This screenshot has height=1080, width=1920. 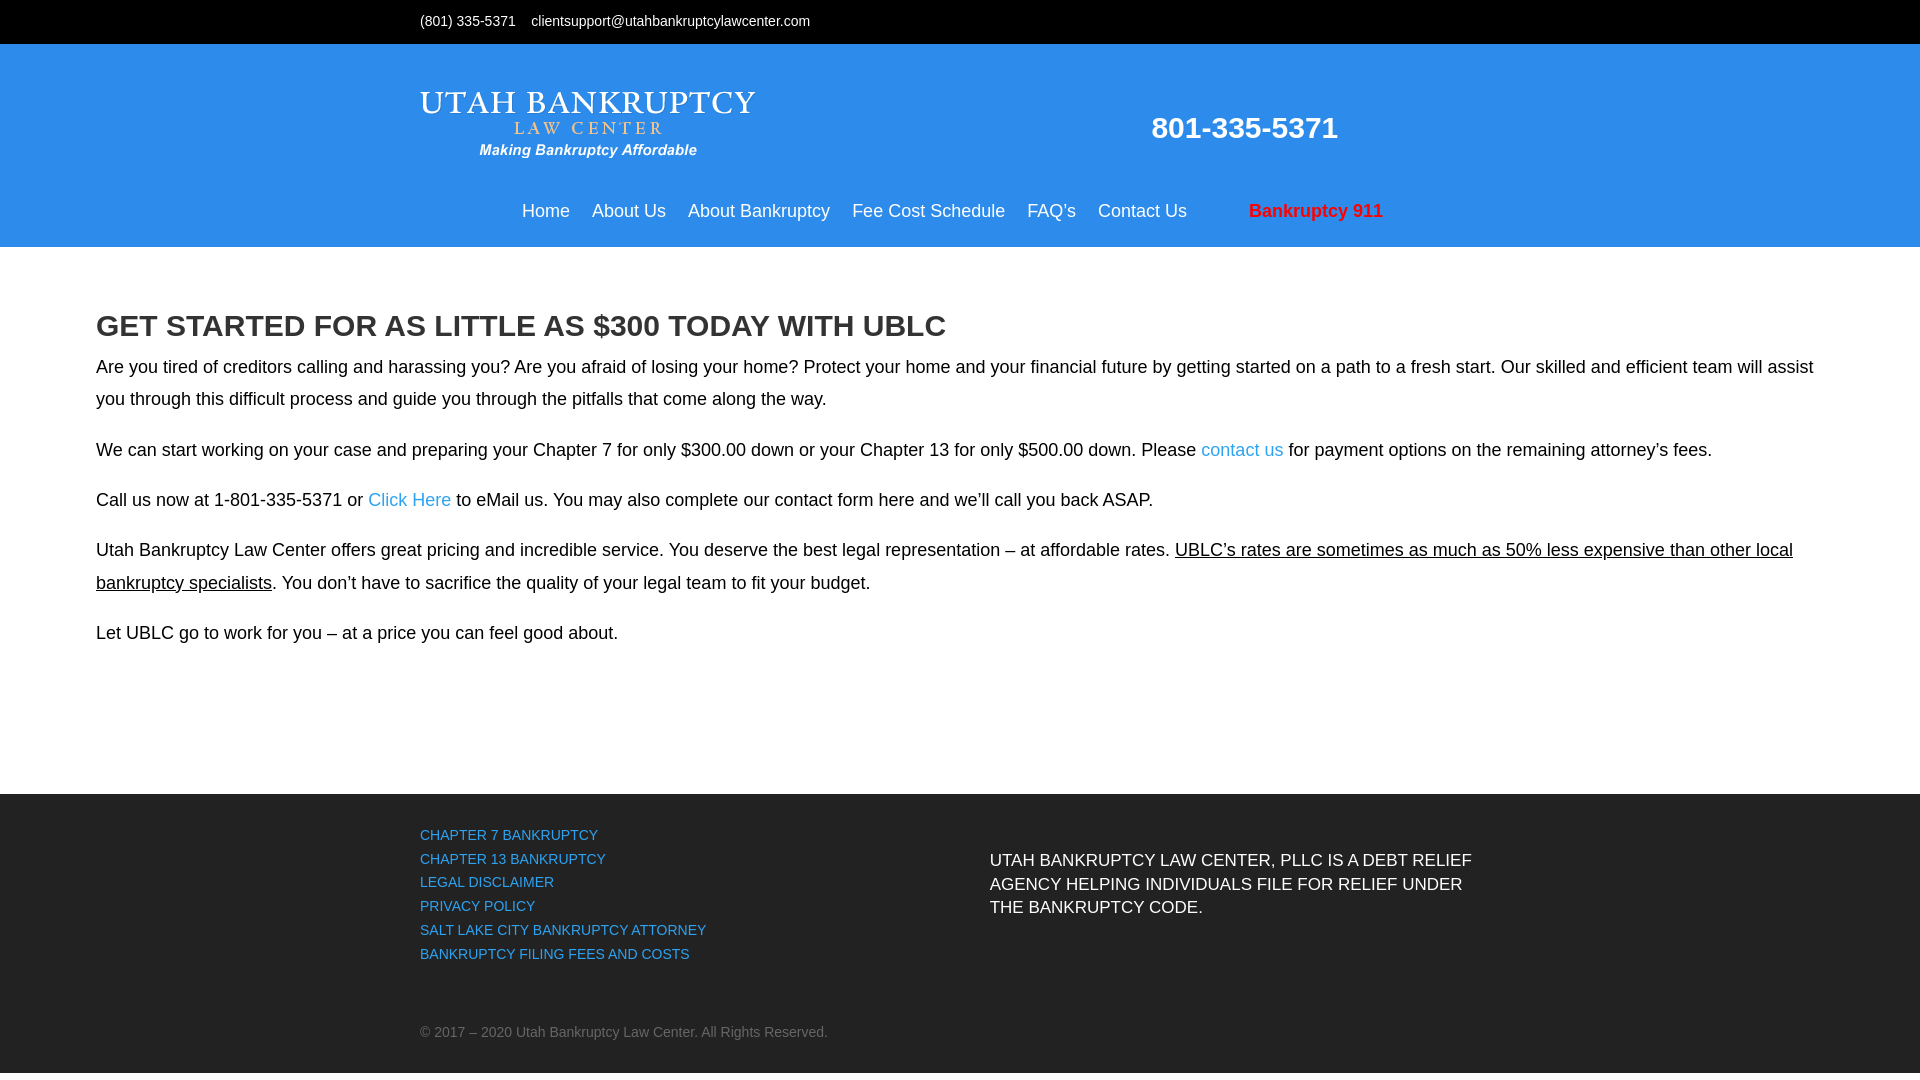 What do you see at coordinates (513, 893) in the screenshot?
I see `LEGAL DISCLAIMER` at bounding box center [513, 893].